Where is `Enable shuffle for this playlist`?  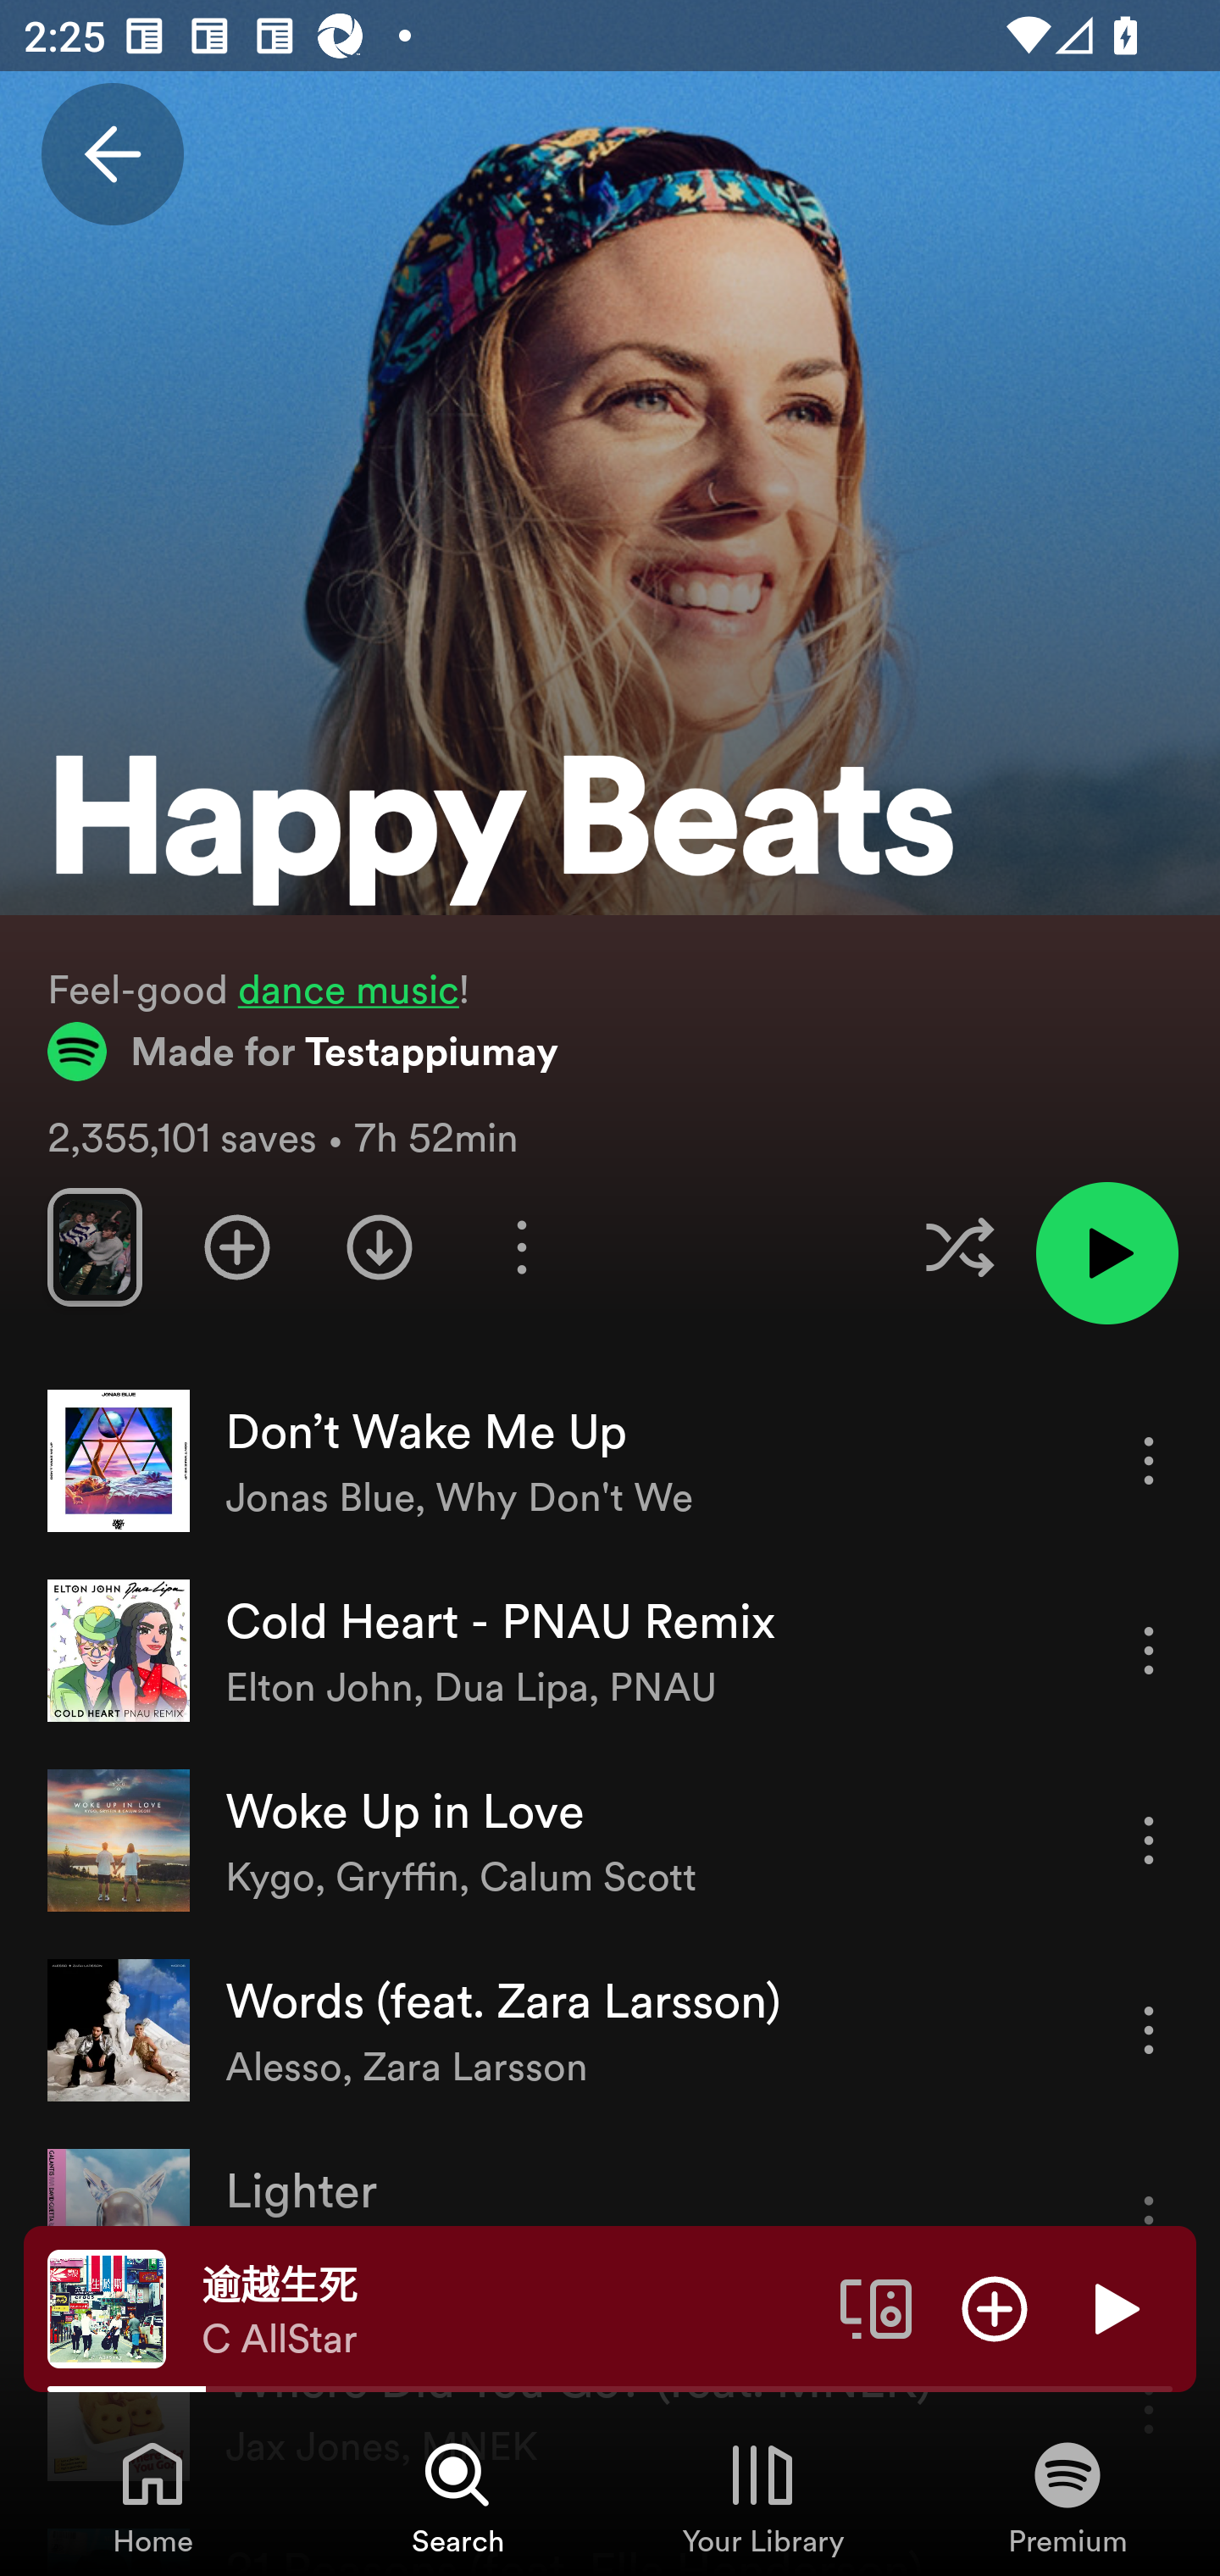 Enable shuffle for this playlist is located at coordinates (959, 1247).